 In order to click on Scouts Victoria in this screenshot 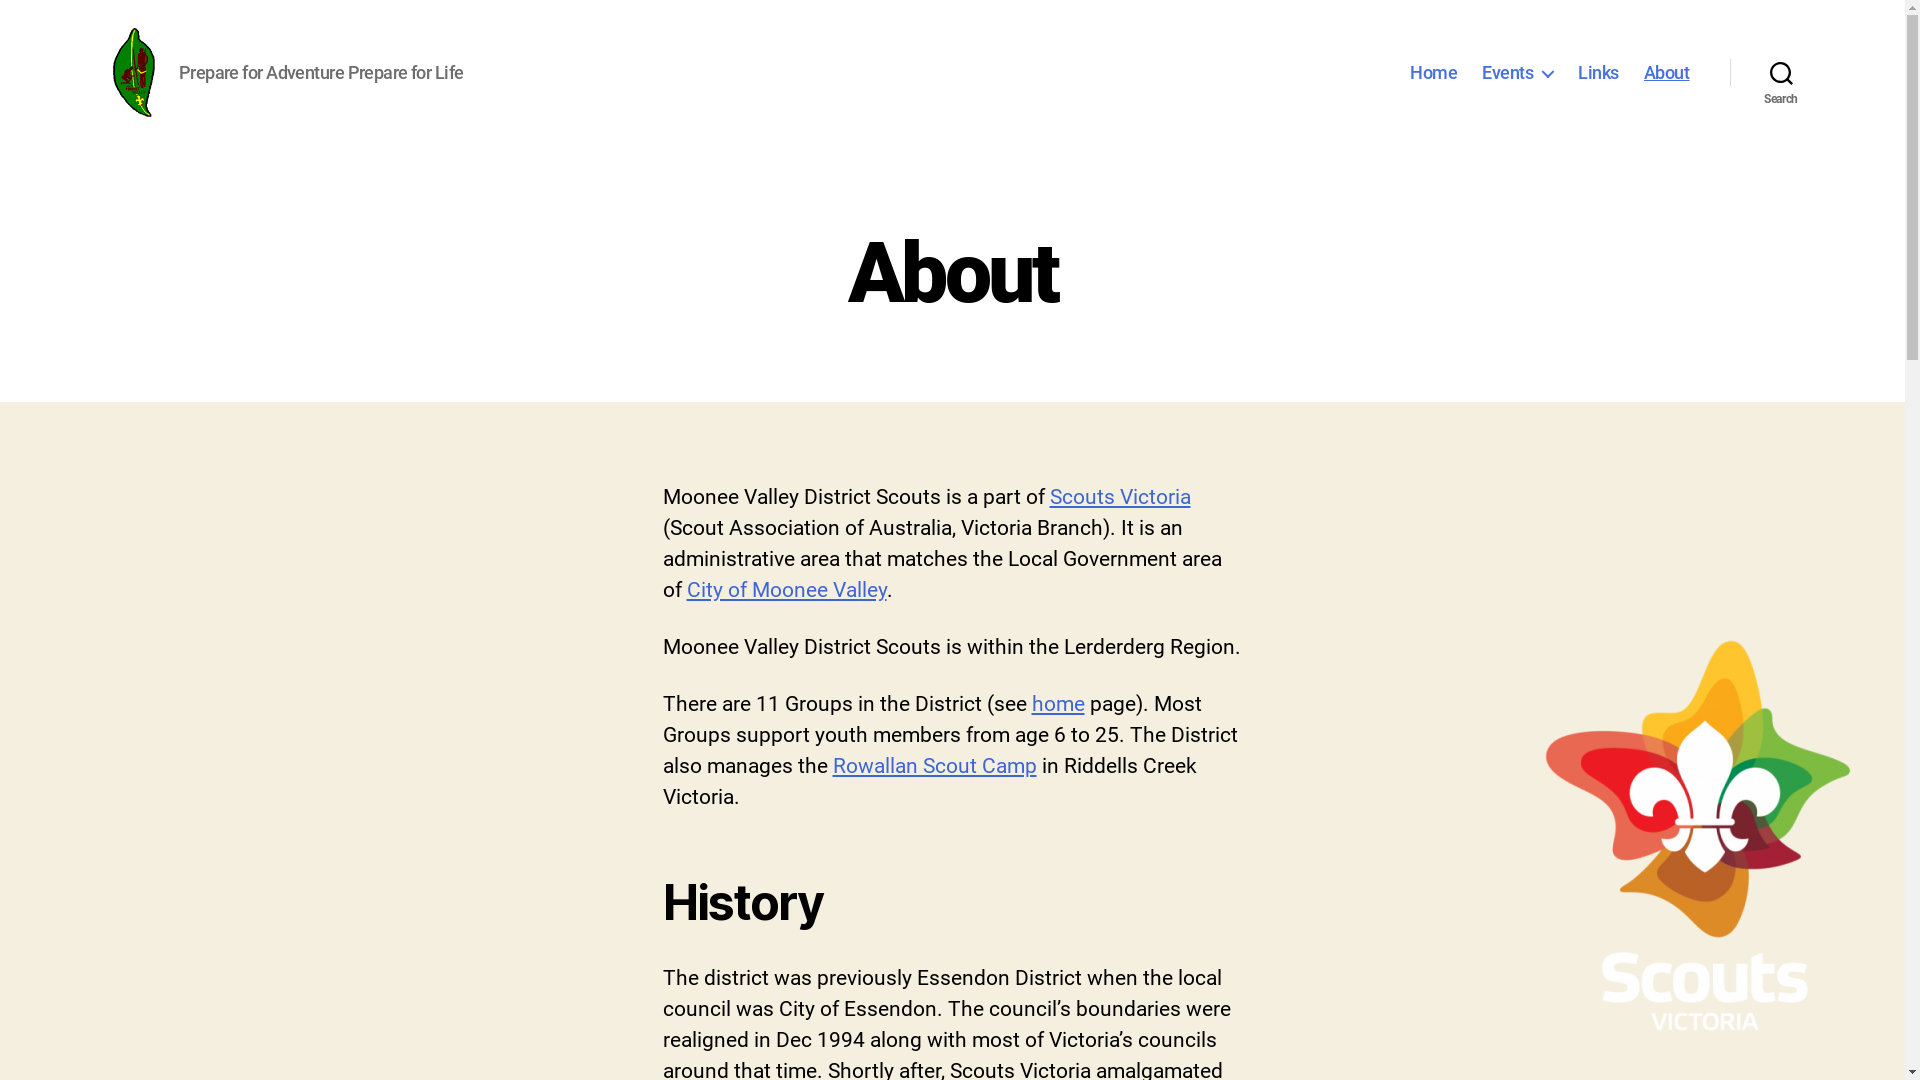, I will do `click(1120, 496)`.